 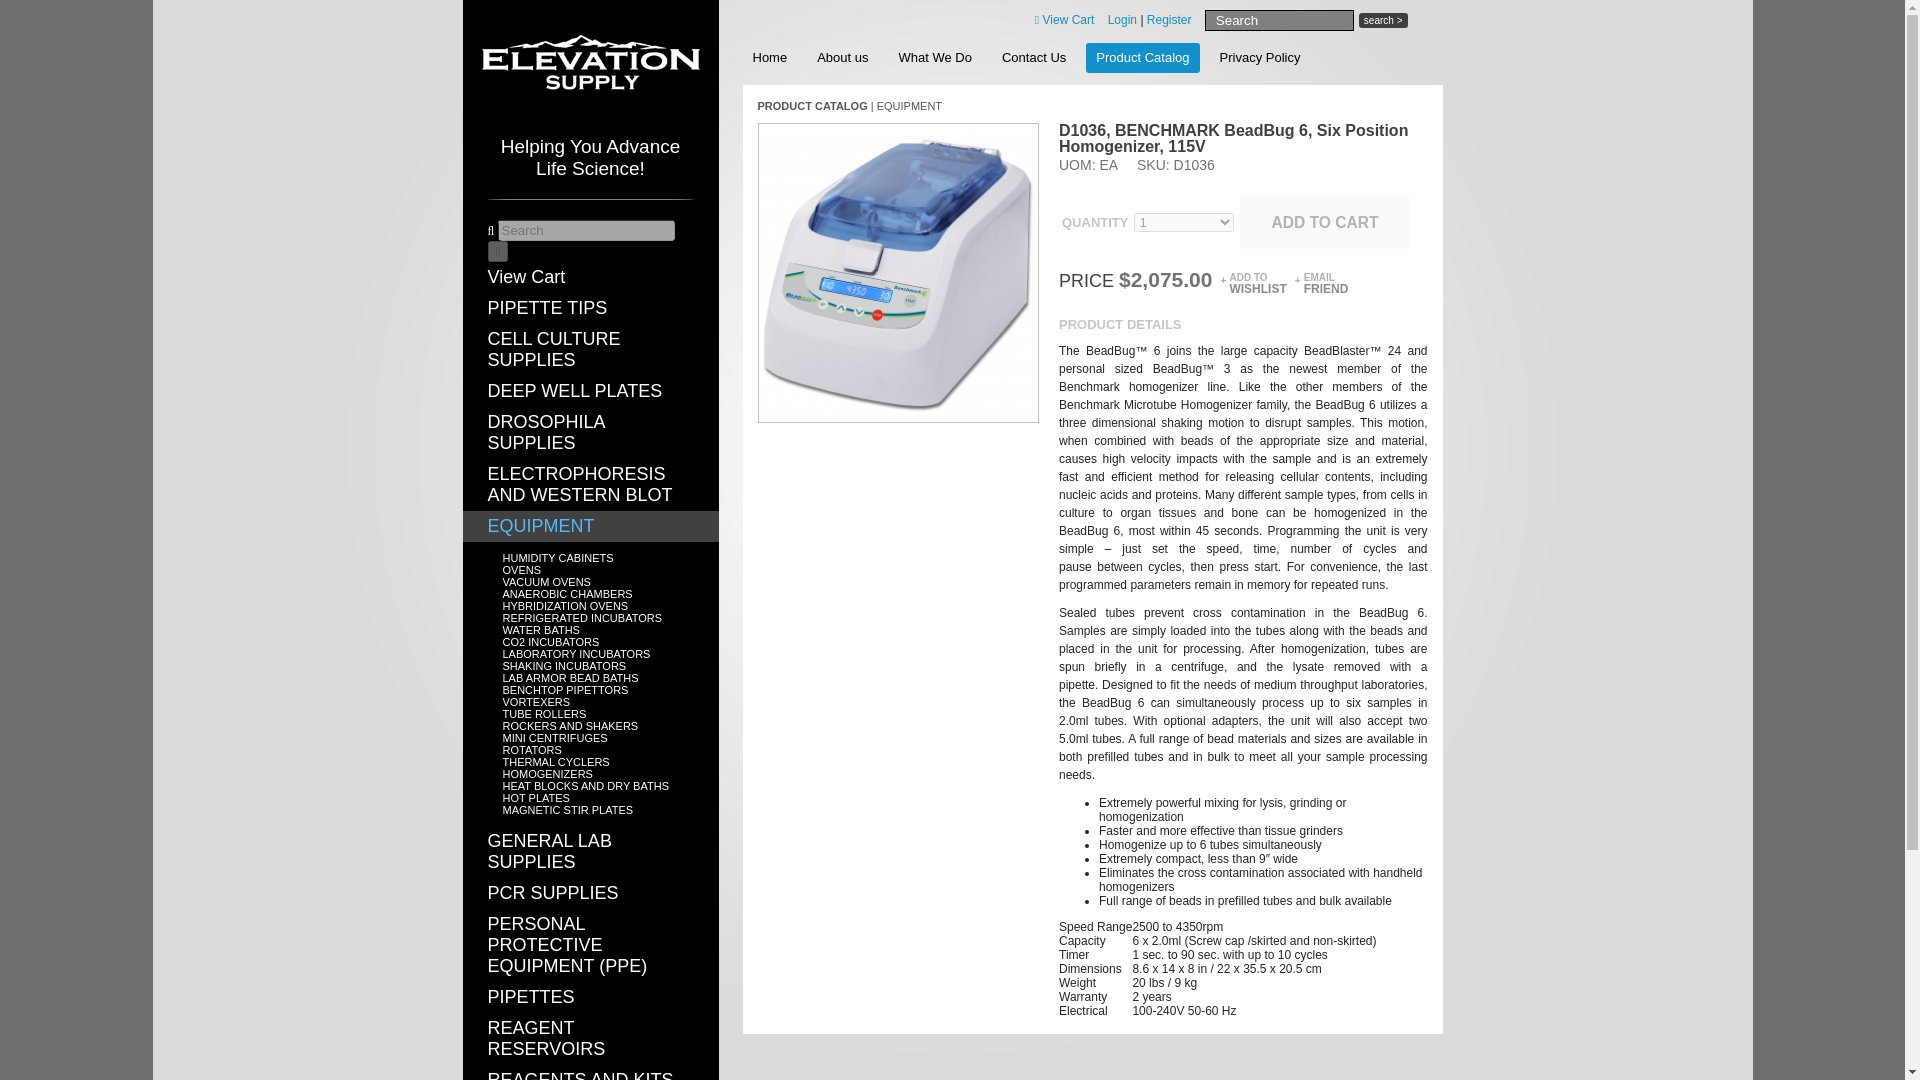 I want to click on OVENS, so click(x=521, y=569).